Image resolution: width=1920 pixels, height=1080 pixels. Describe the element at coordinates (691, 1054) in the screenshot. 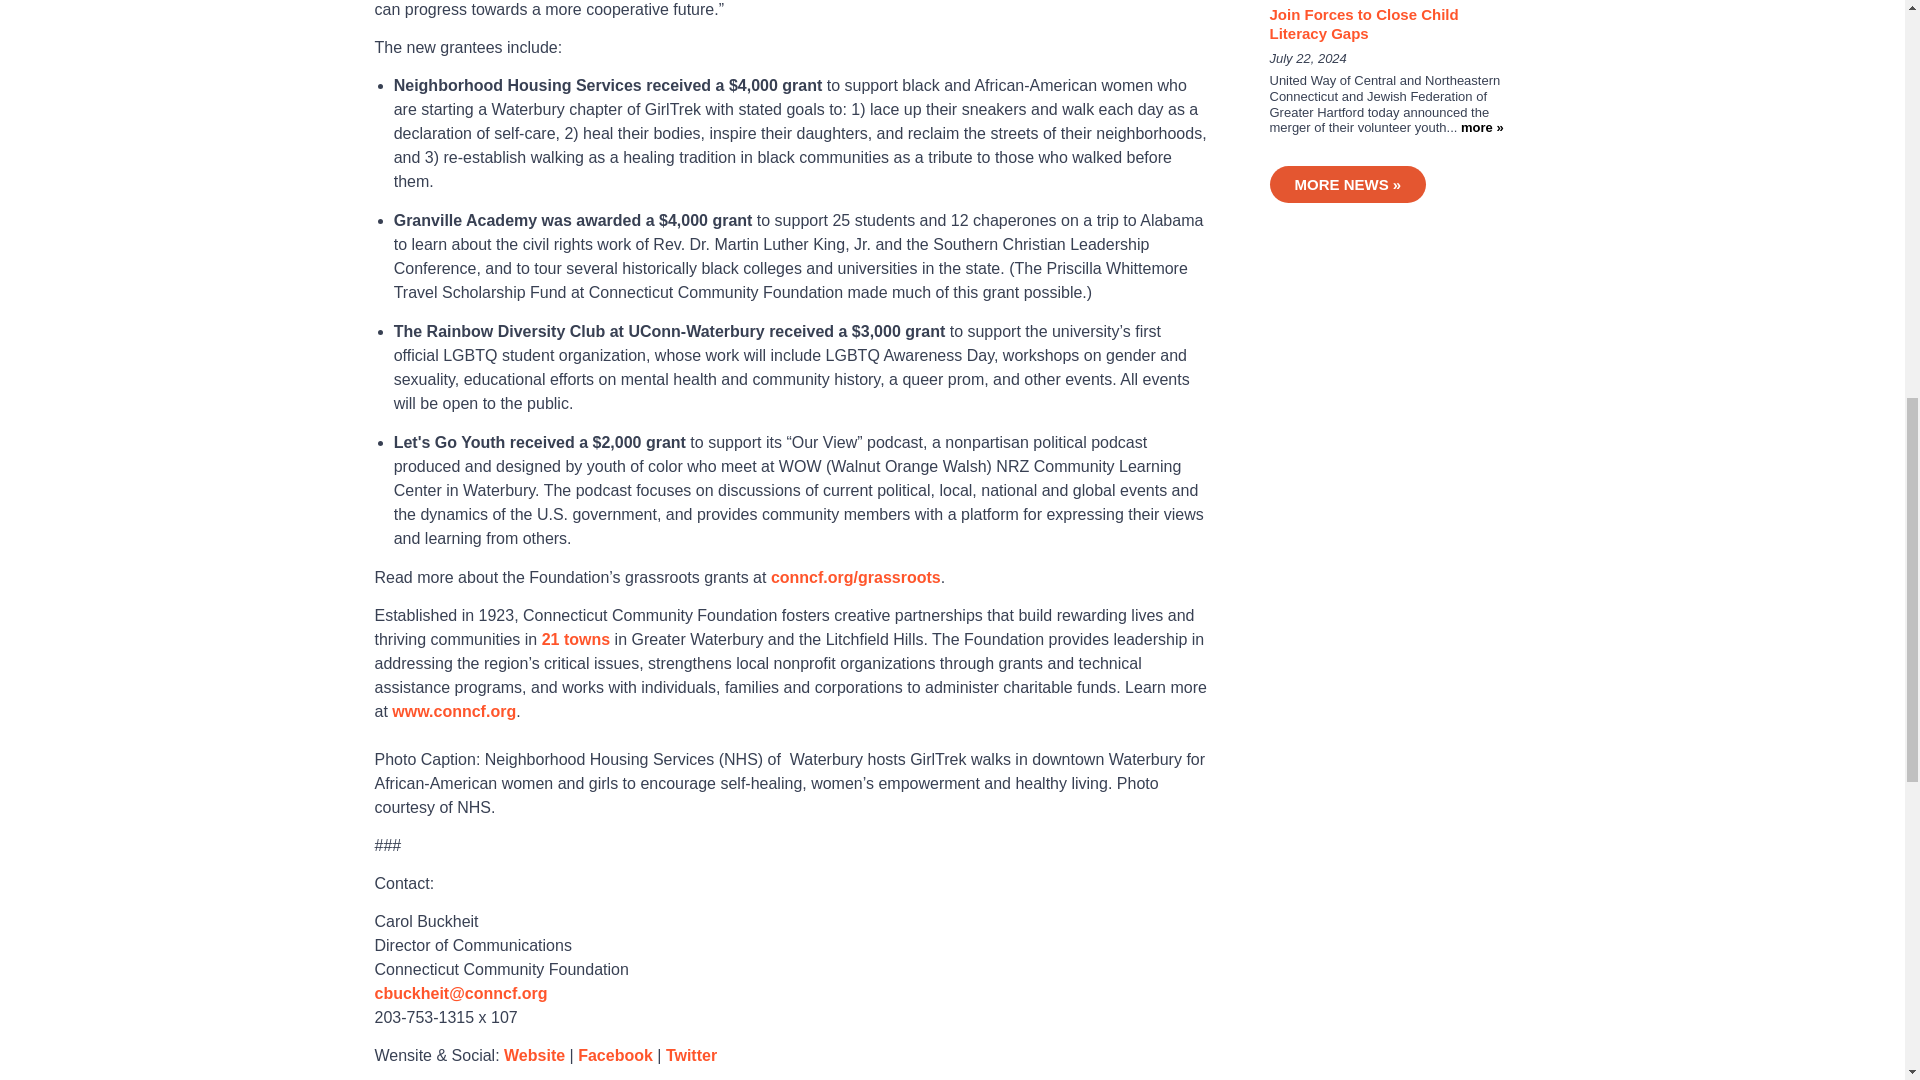

I see `Twitter` at that location.